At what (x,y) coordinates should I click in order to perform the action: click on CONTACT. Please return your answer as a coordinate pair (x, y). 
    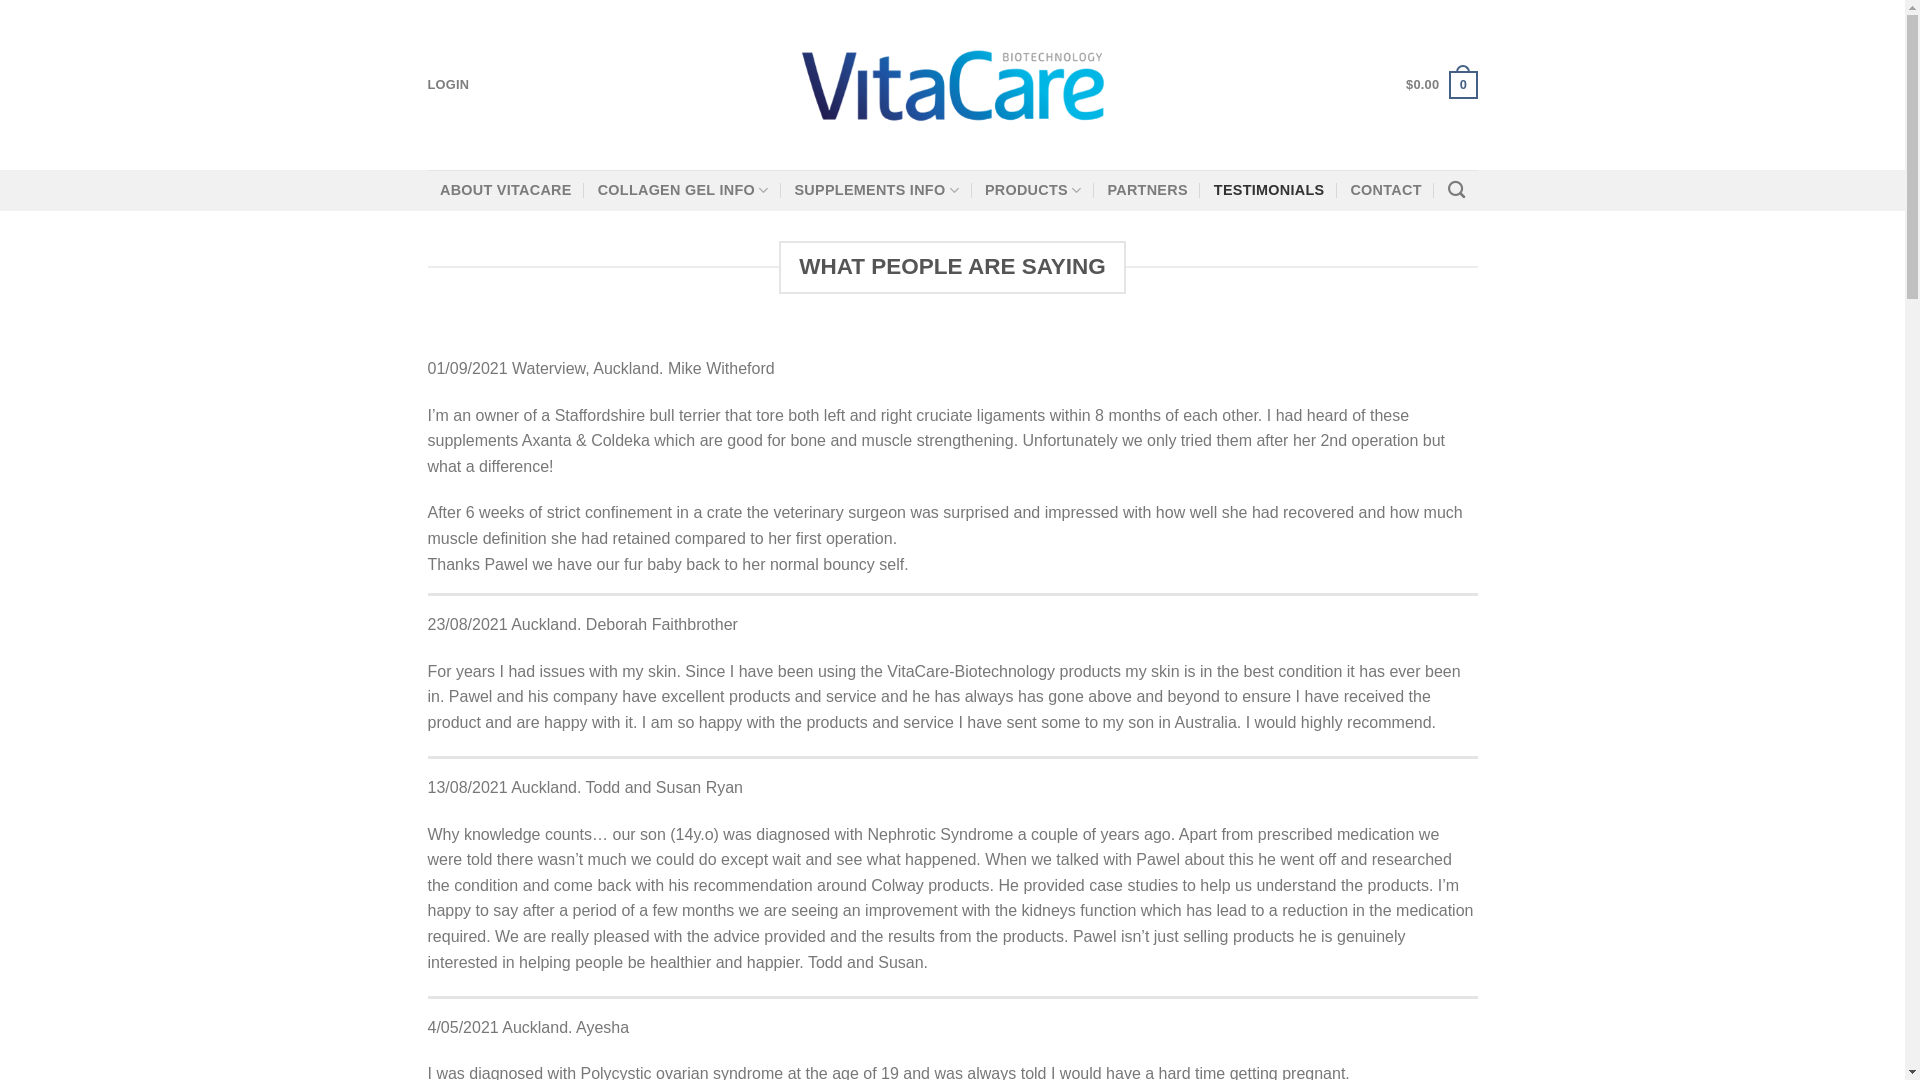
    Looking at the image, I should click on (1384, 190).